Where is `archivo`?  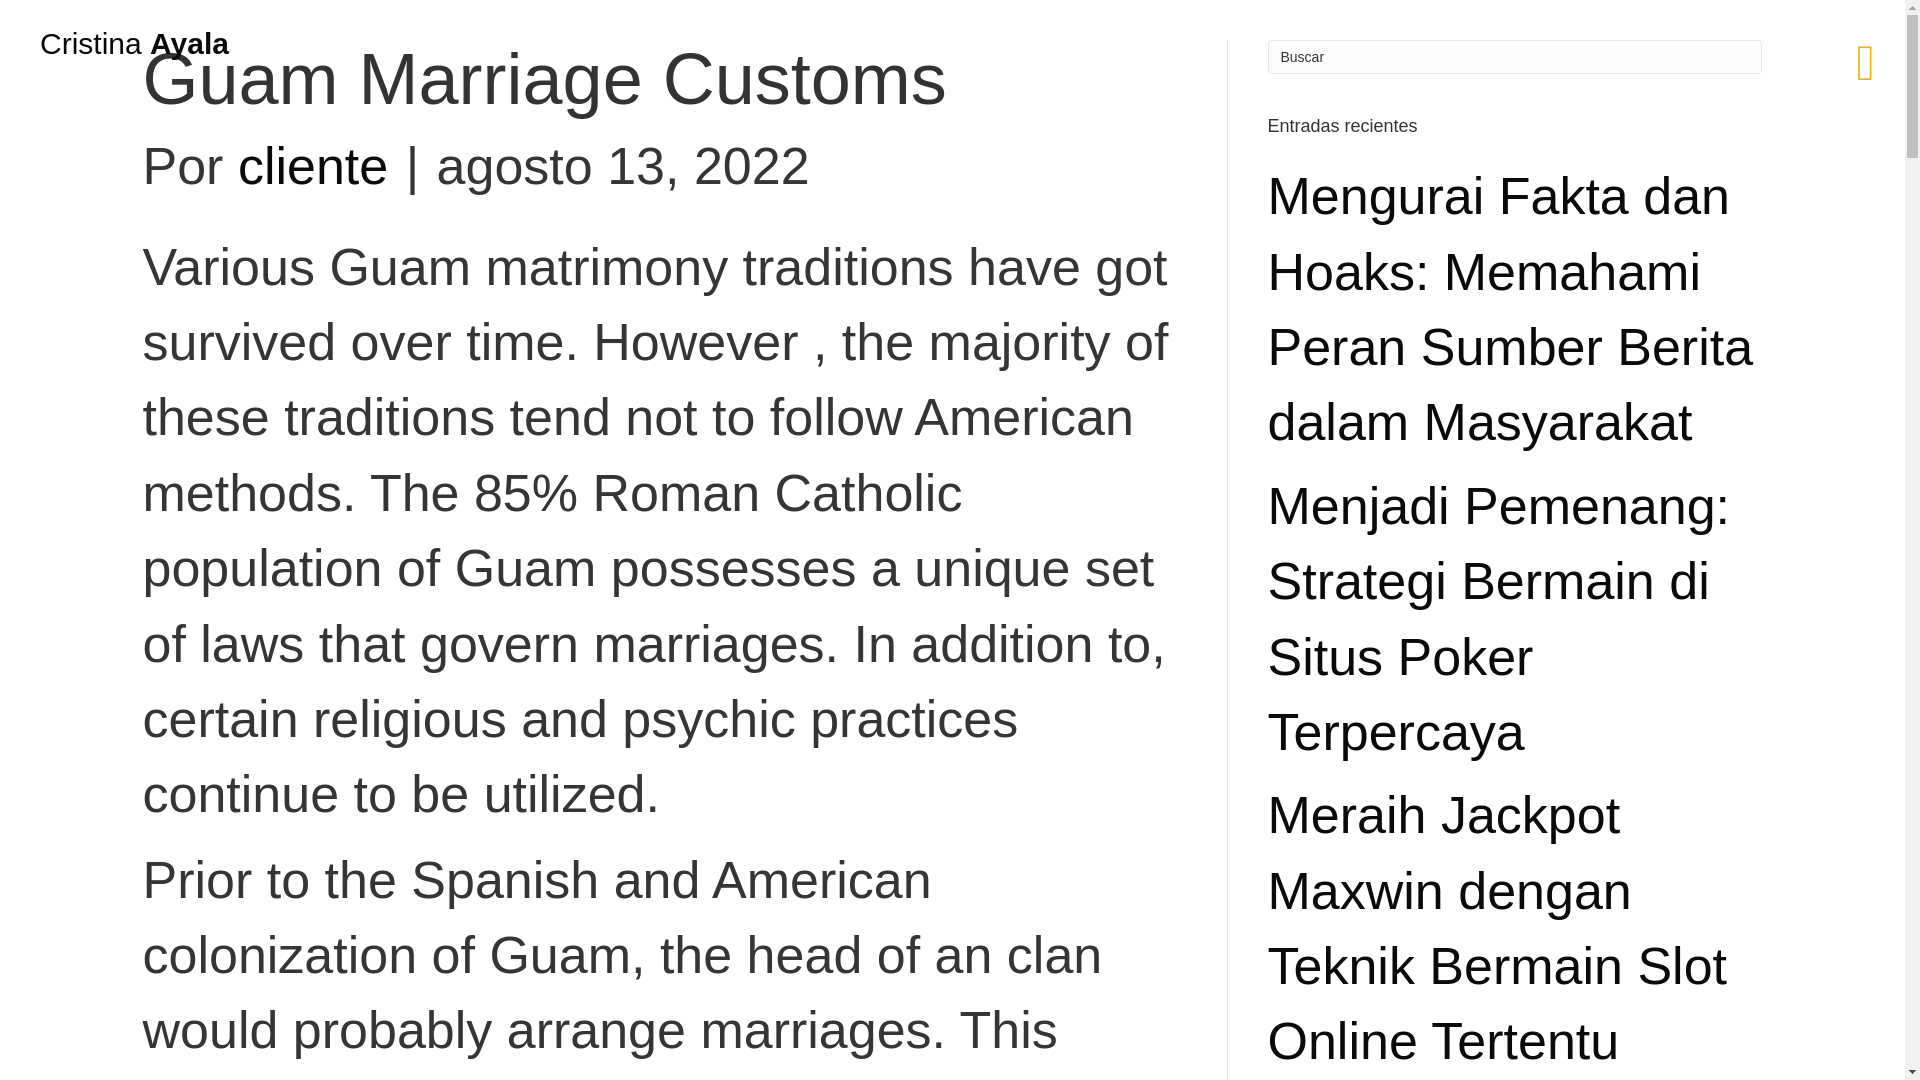
archivo is located at coordinates (116, 320).